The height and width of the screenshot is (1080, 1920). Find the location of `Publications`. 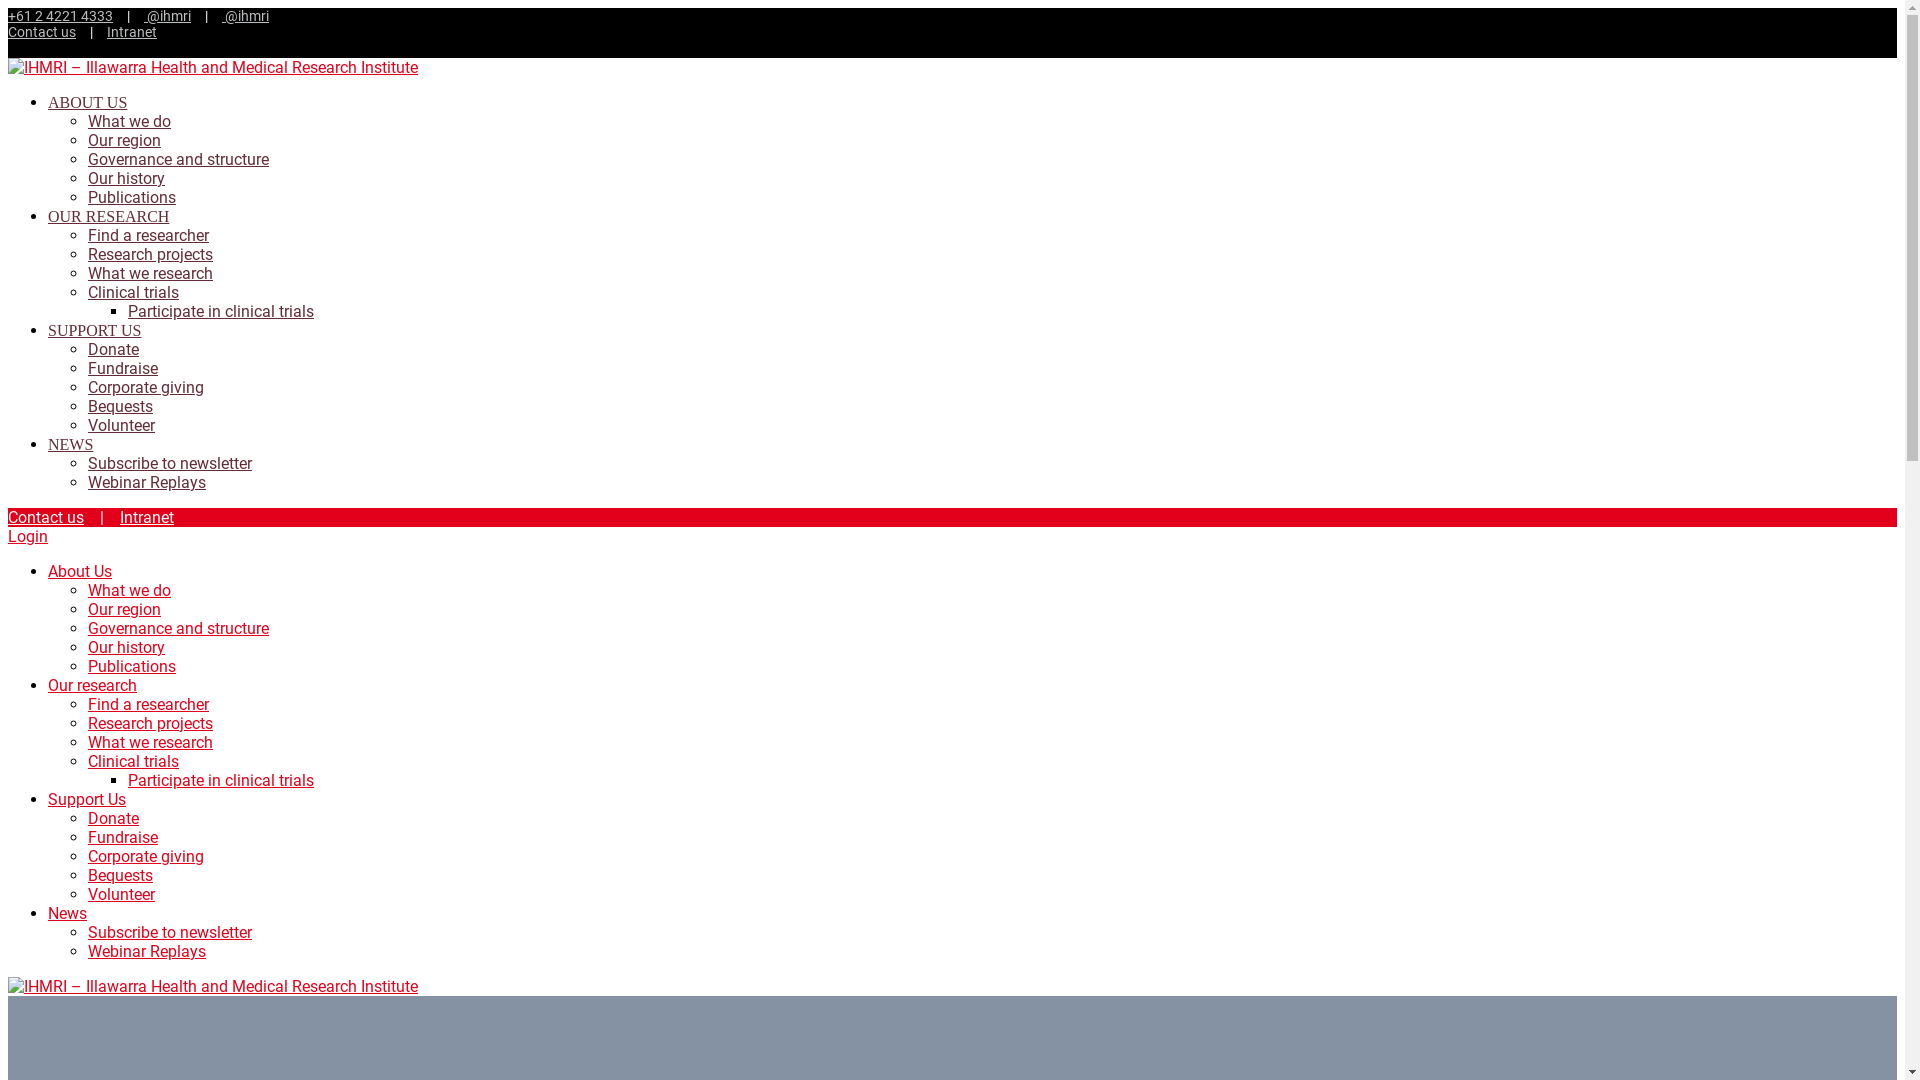

Publications is located at coordinates (132, 198).